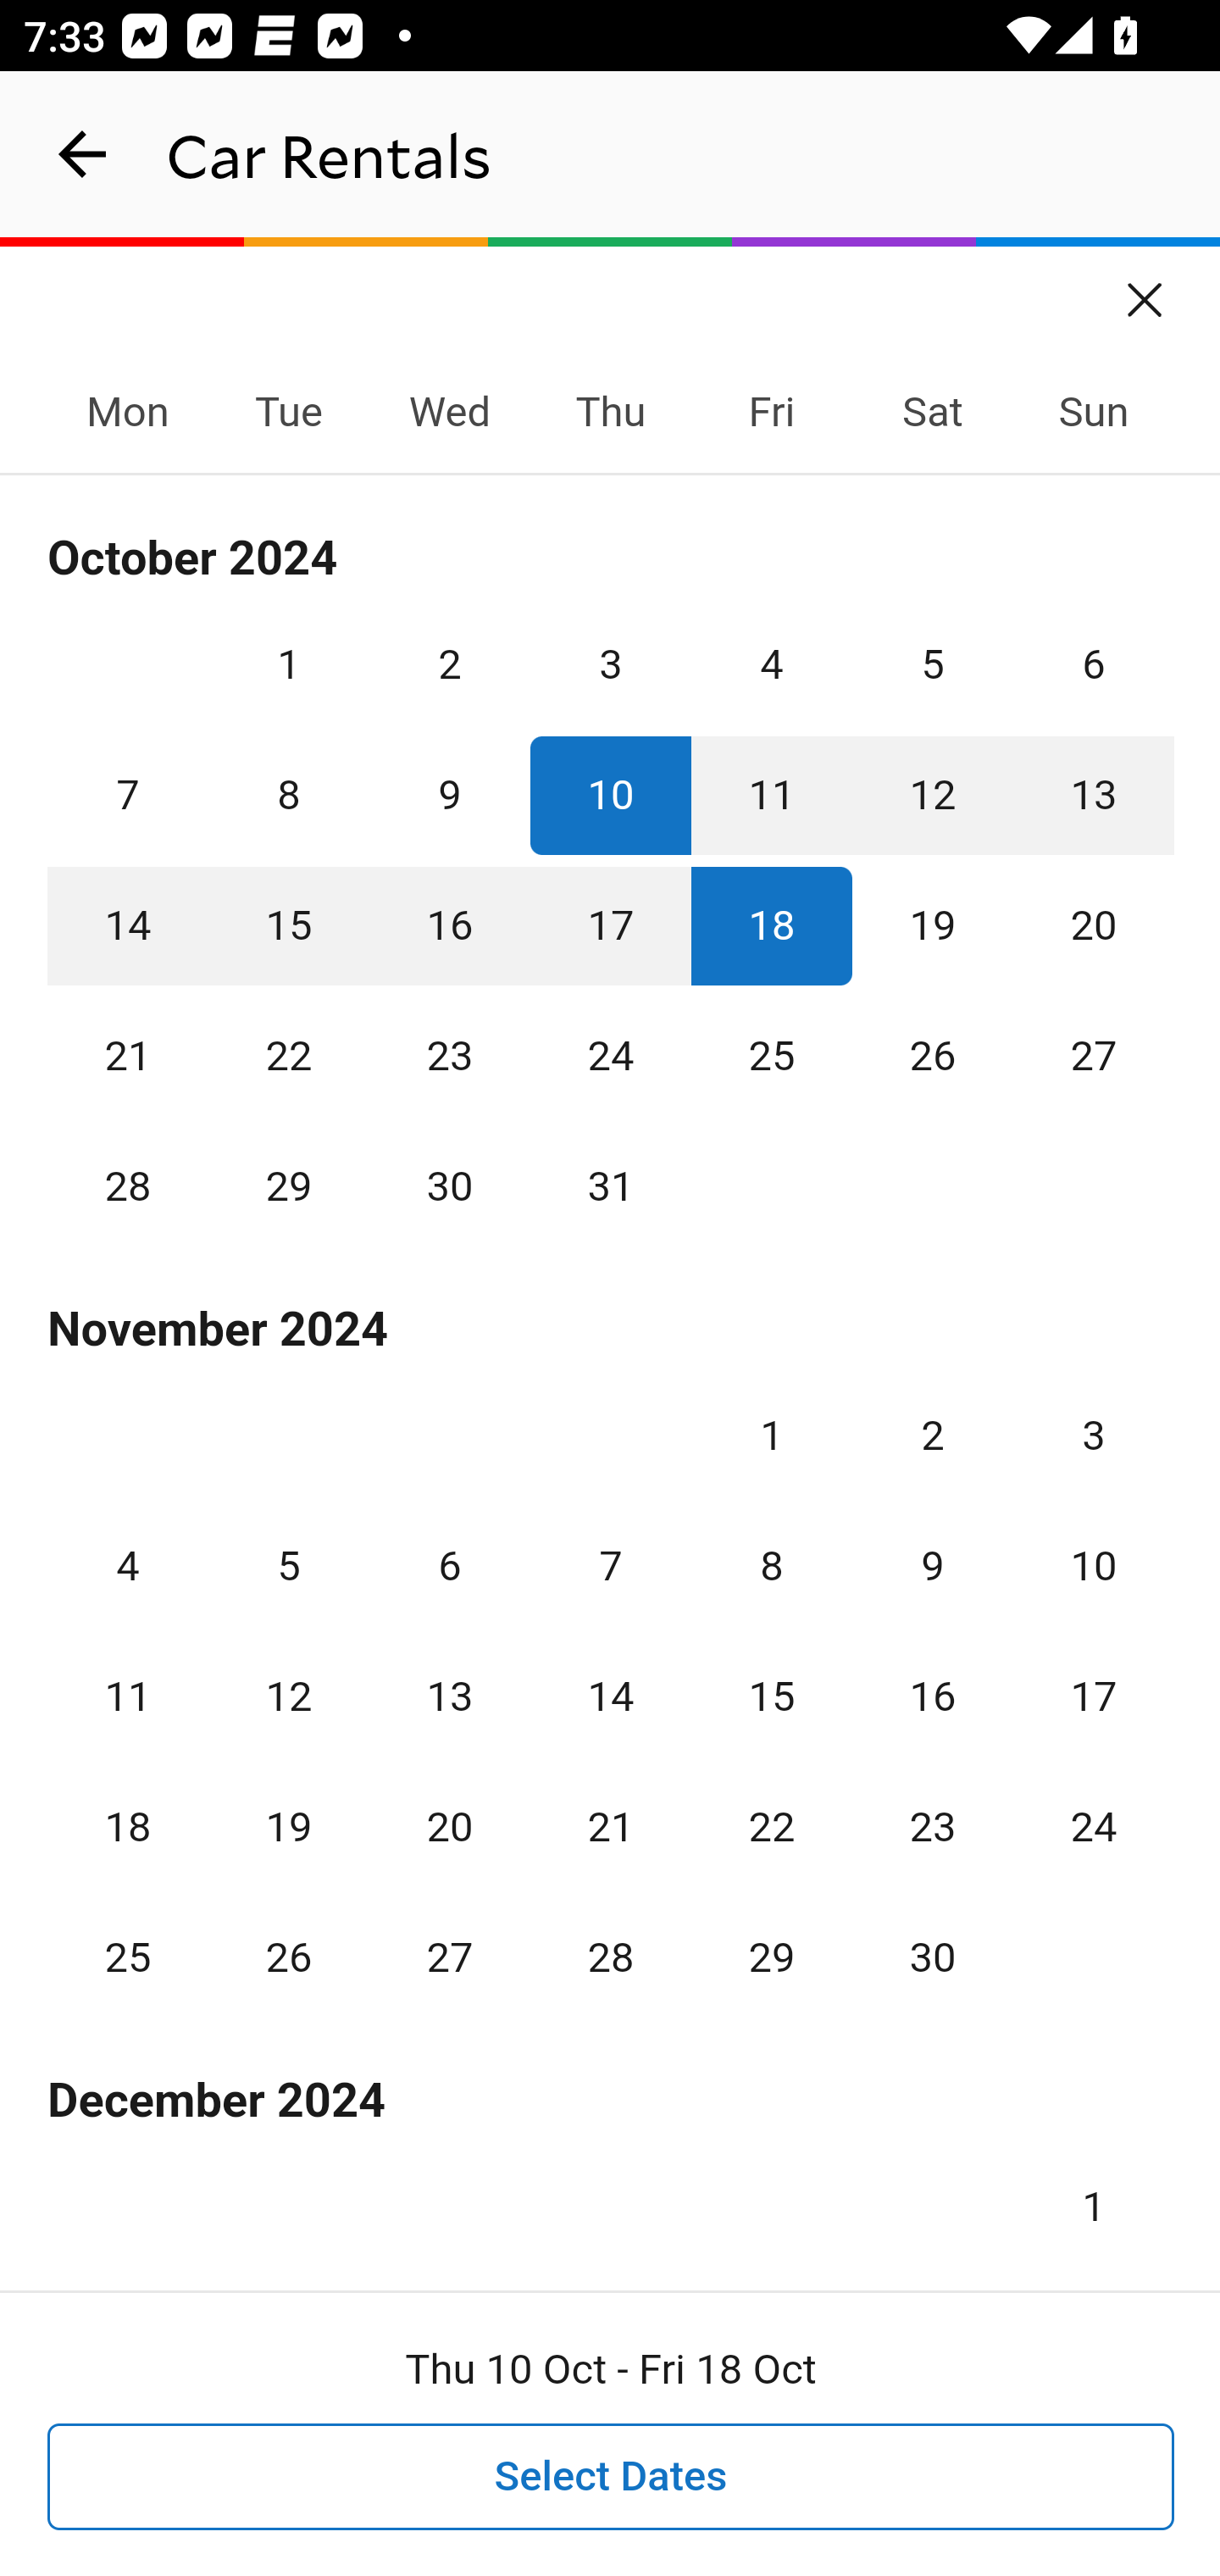 This screenshot has width=1220, height=2576. What do you see at coordinates (449, 796) in the screenshot?
I see `9 October 2024` at bounding box center [449, 796].